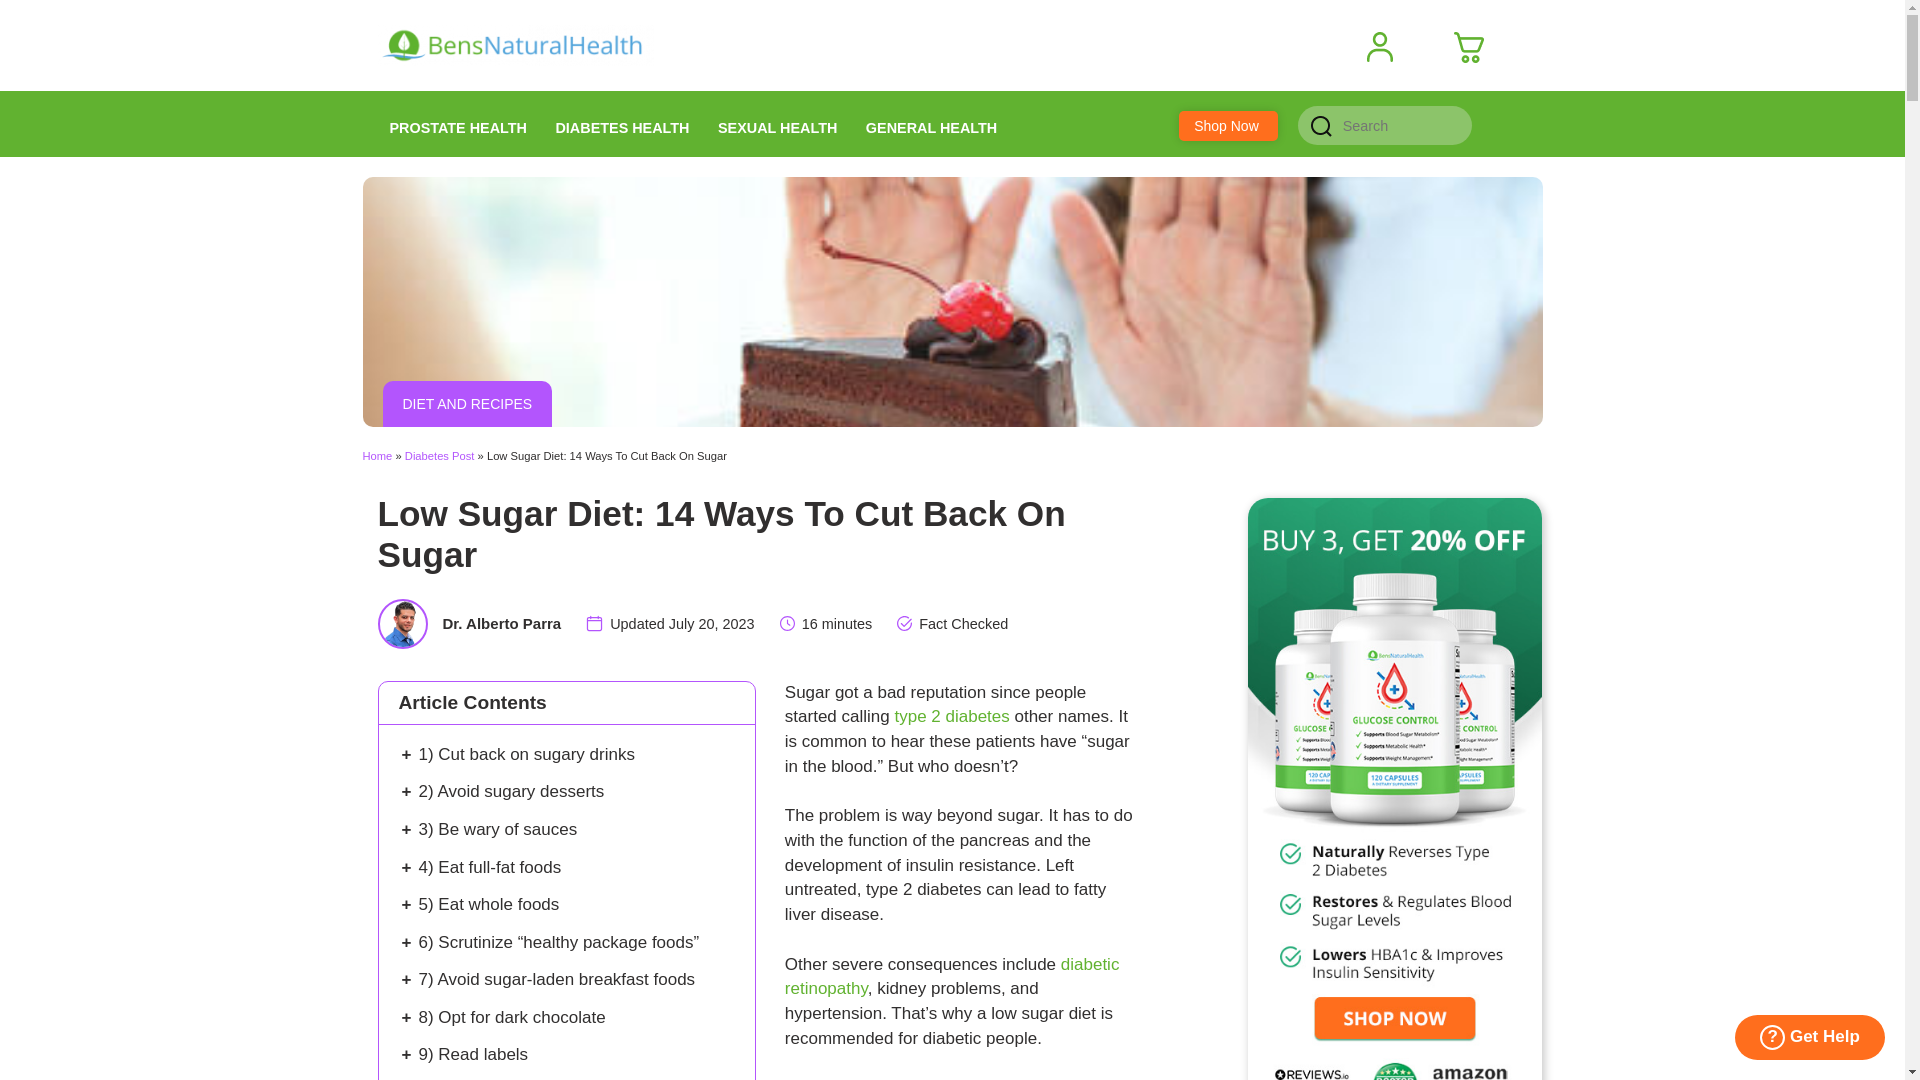 This screenshot has height=1080, width=1920. What do you see at coordinates (440, 456) in the screenshot?
I see `Diabetes Post` at bounding box center [440, 456].